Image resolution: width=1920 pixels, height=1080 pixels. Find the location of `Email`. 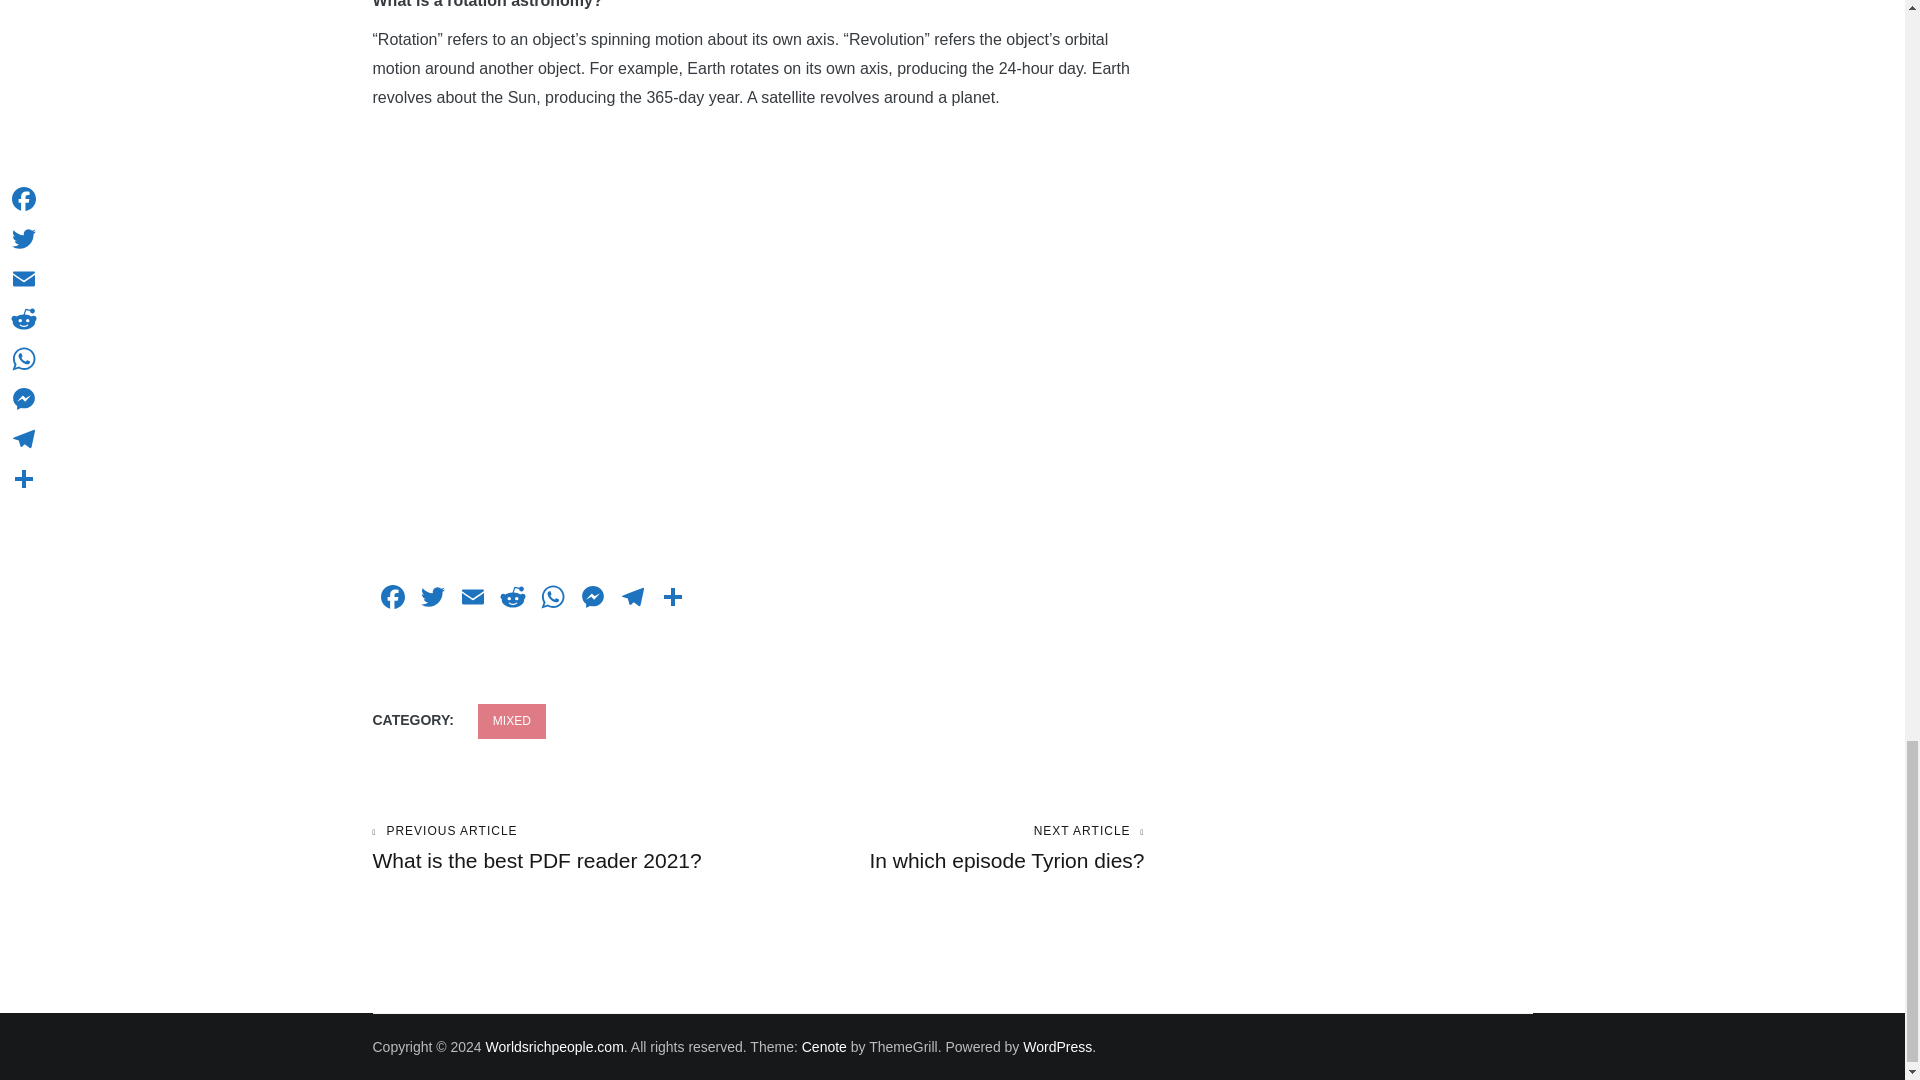

Email is located at coordinates (471, 599).